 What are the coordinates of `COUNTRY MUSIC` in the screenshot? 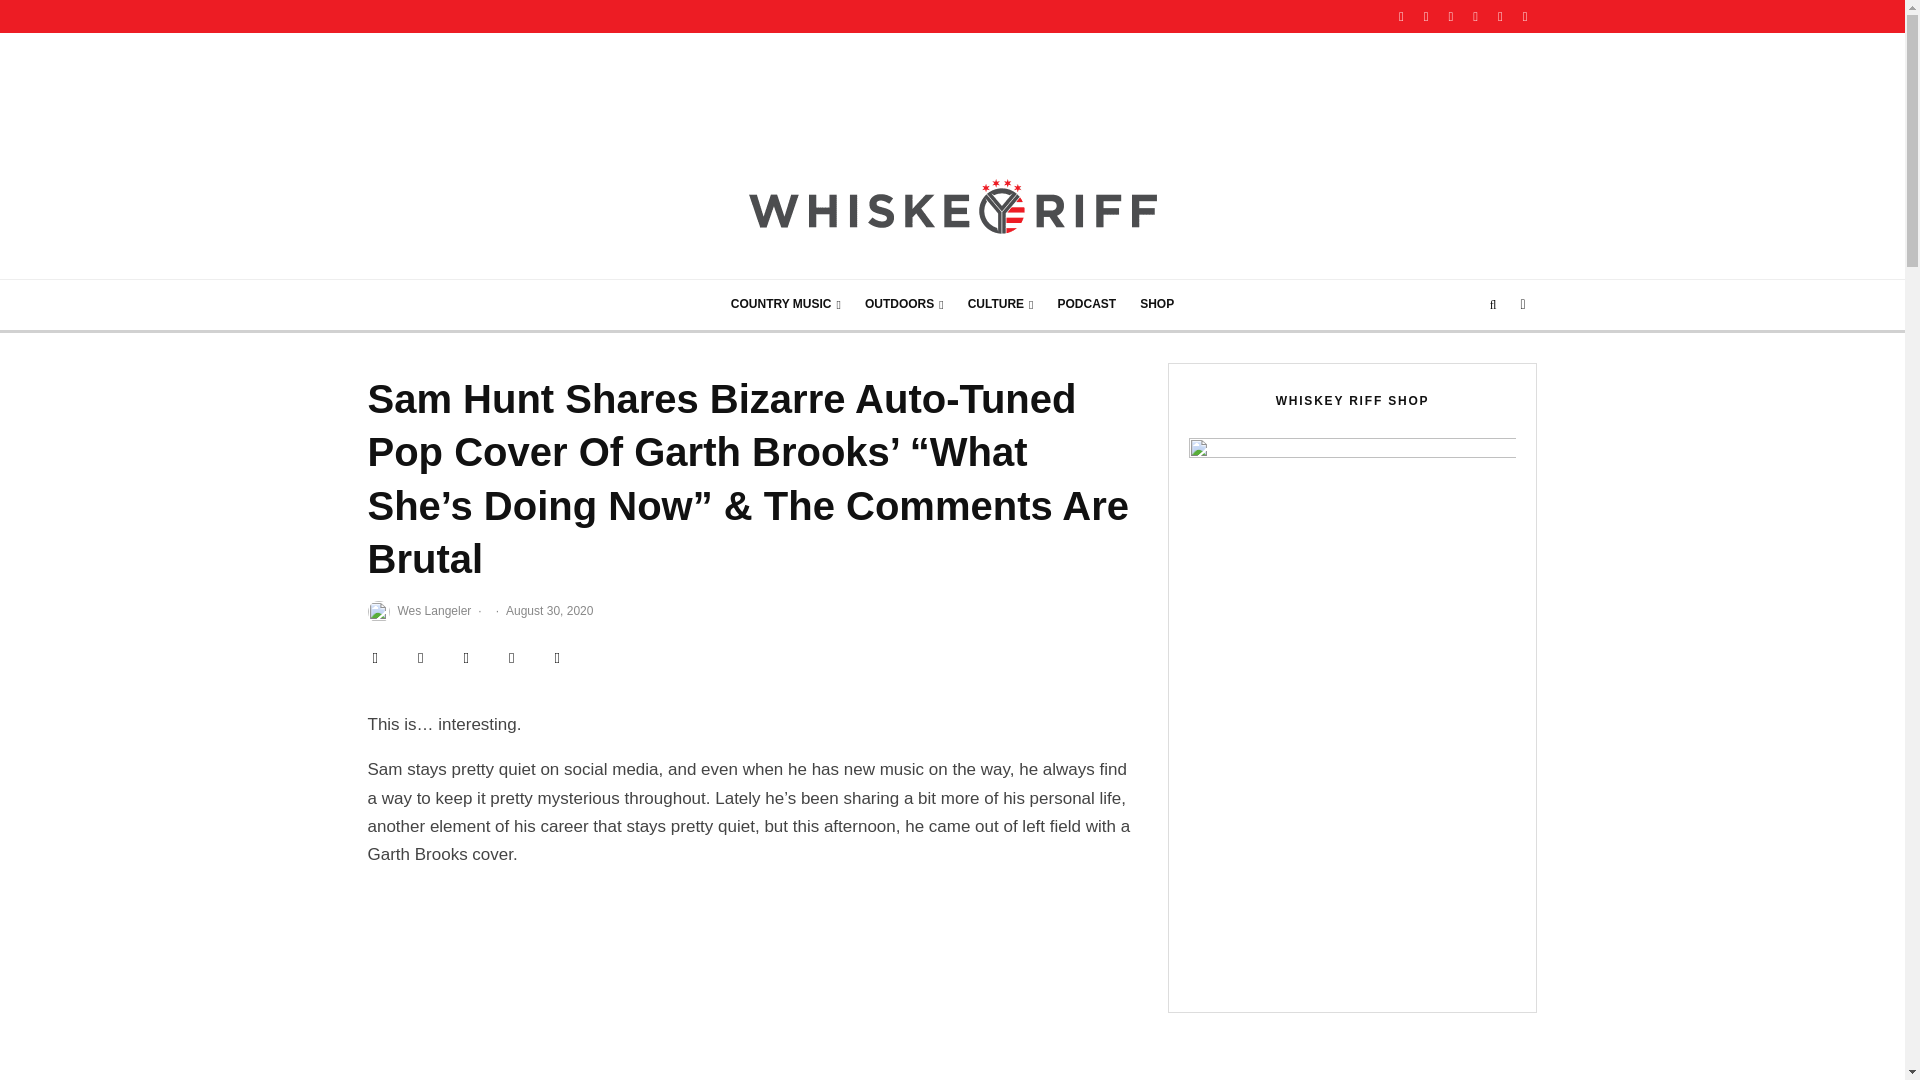 It's located at (785, 304).